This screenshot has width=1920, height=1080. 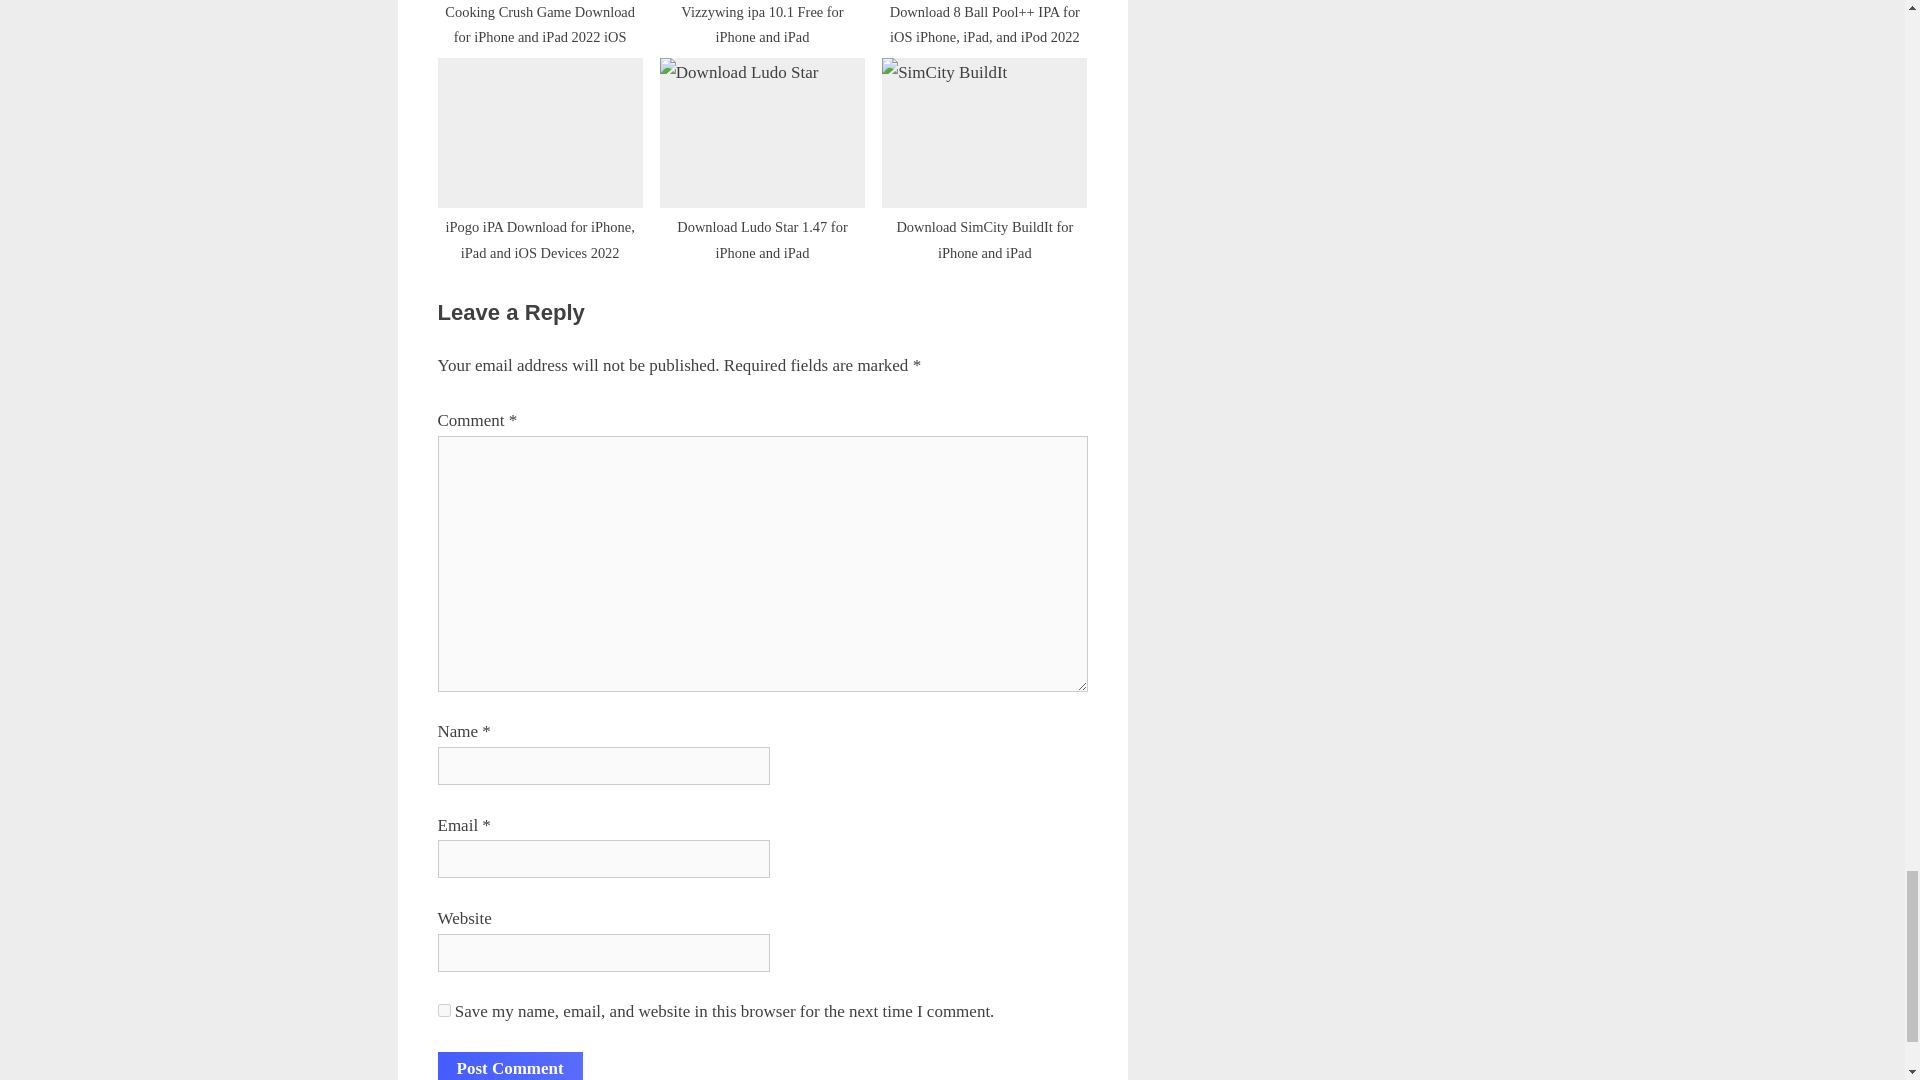 I want to click on iPogo iPA Download for iPhone, iPad and iOS Devices 2022, so click(x=540, y=153).